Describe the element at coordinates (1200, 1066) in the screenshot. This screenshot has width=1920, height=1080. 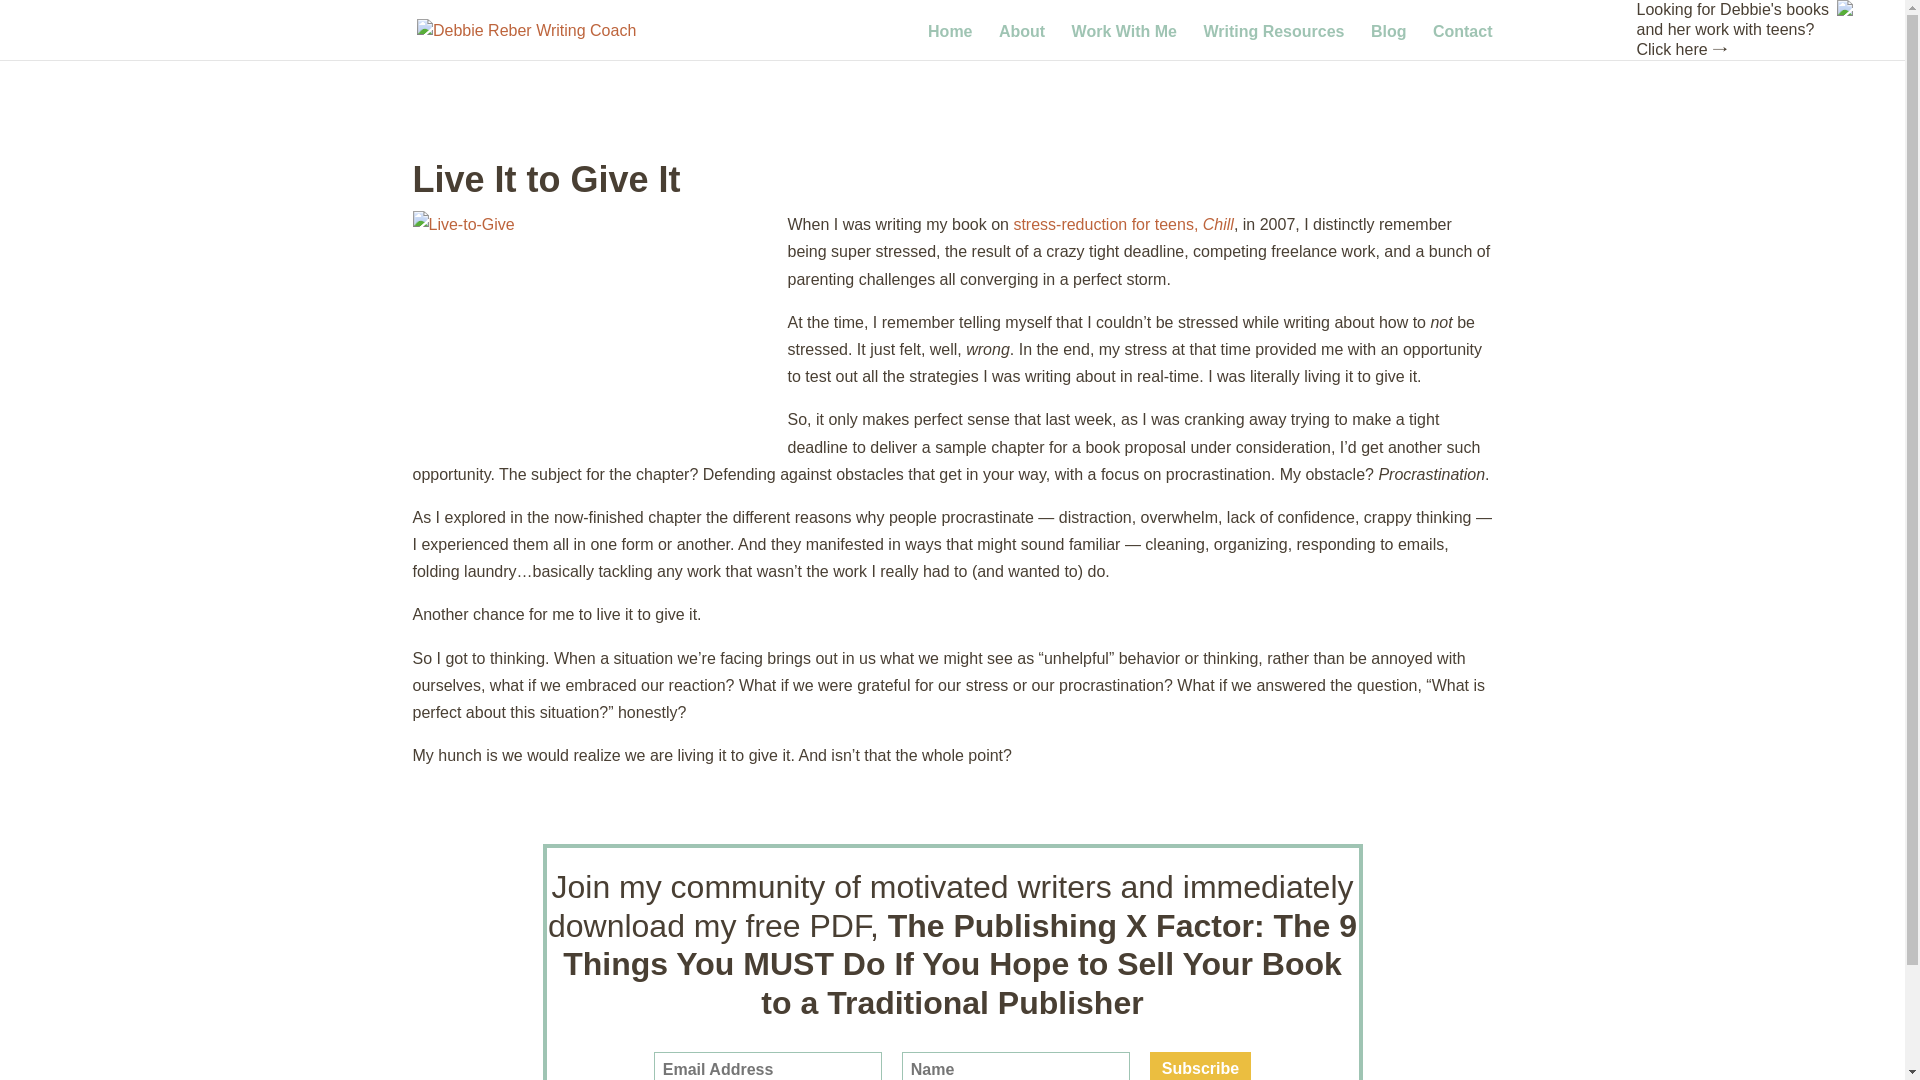
I see `Subscribe` at that location.